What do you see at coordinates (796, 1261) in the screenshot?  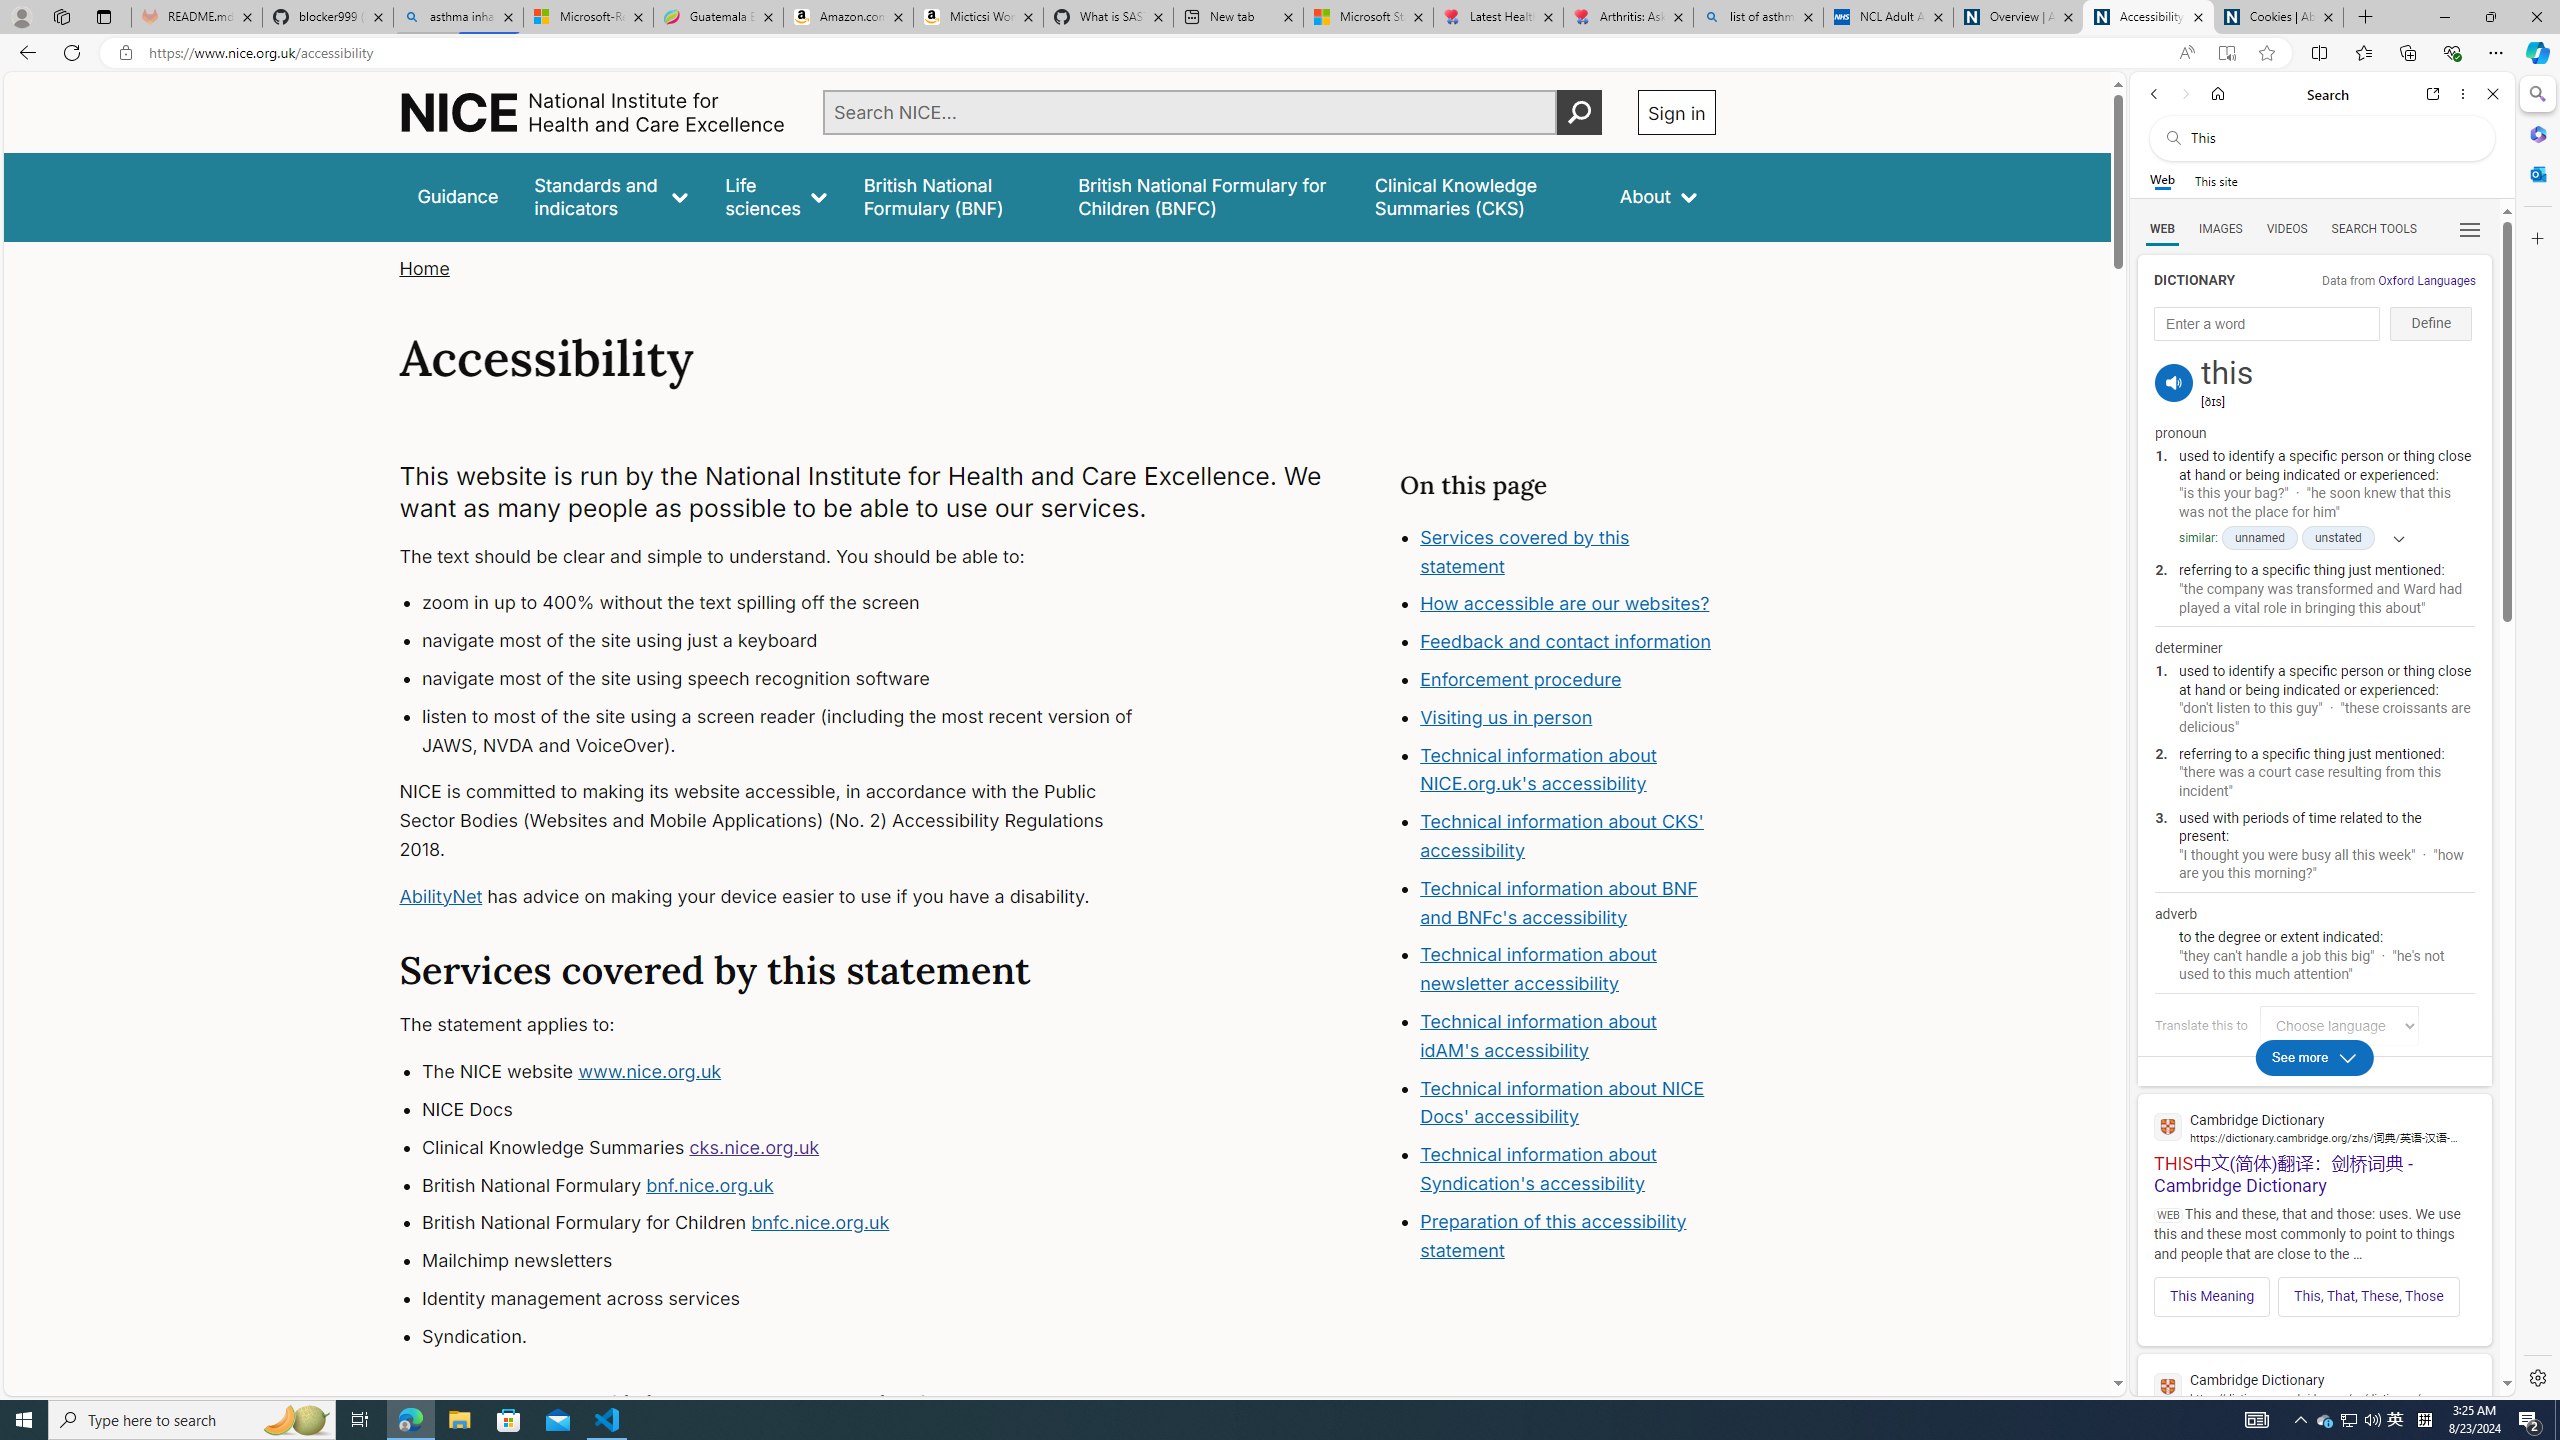 I see `Mailchimp newsletters` at bounding box center [796, 1261].